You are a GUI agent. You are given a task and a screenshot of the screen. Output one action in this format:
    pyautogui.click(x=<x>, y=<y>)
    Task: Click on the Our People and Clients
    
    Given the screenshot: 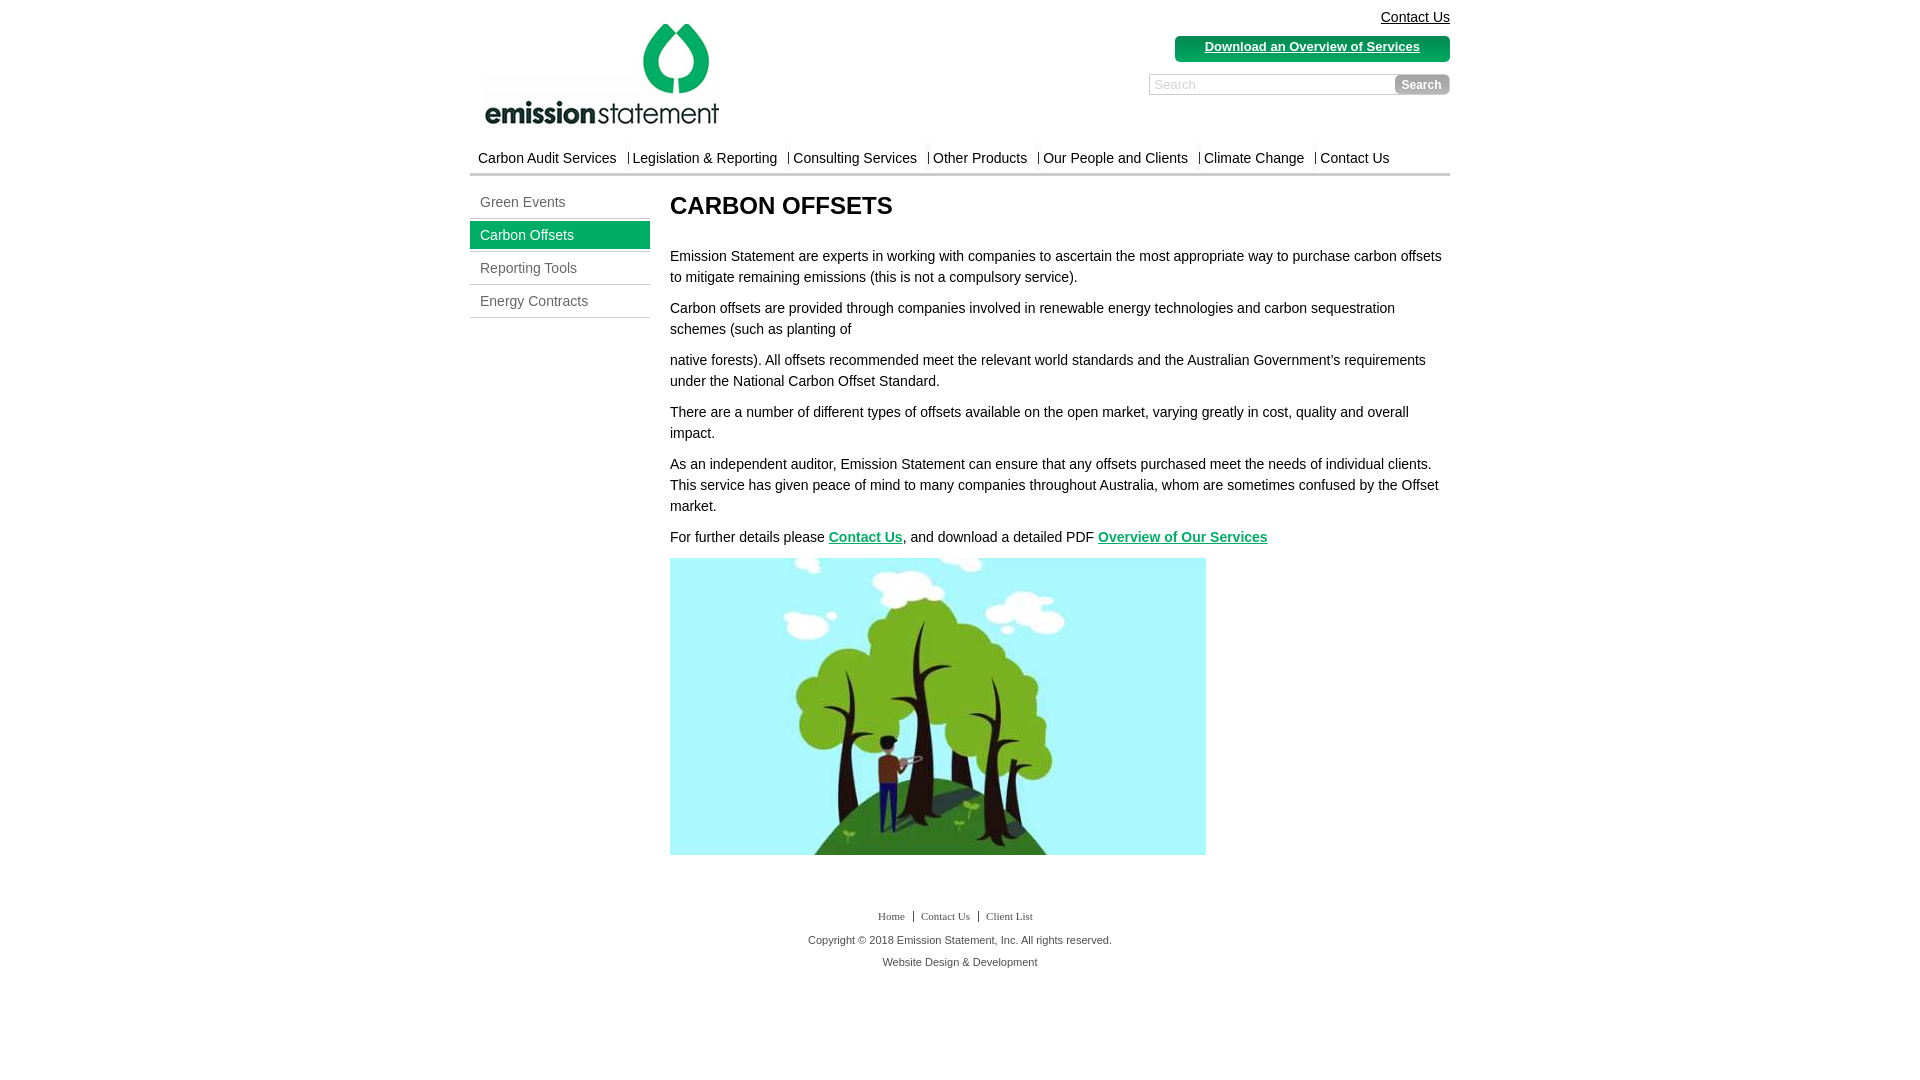 What is the action you would take?
    pyautogui.click(x=1116, y=158)
    